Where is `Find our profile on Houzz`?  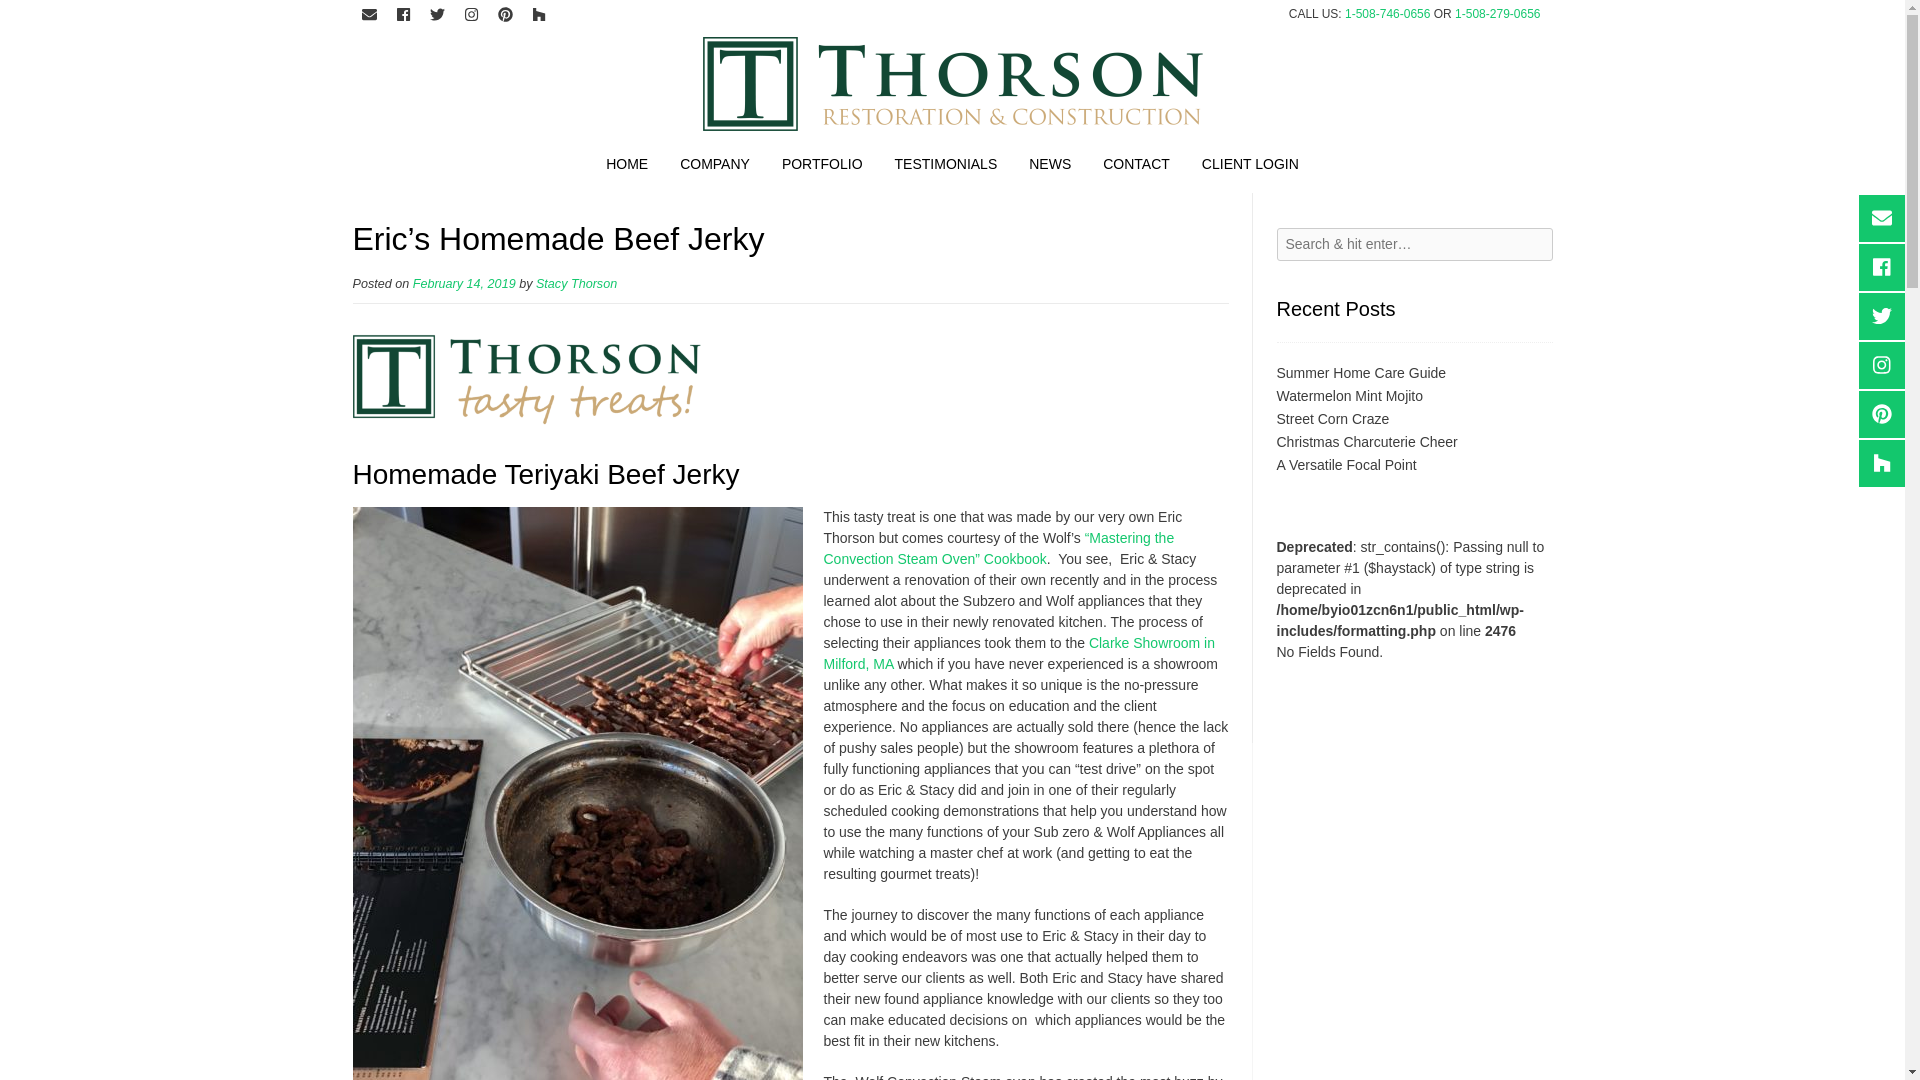
Find our profile on Houzz is located at coordinates (539, 16).